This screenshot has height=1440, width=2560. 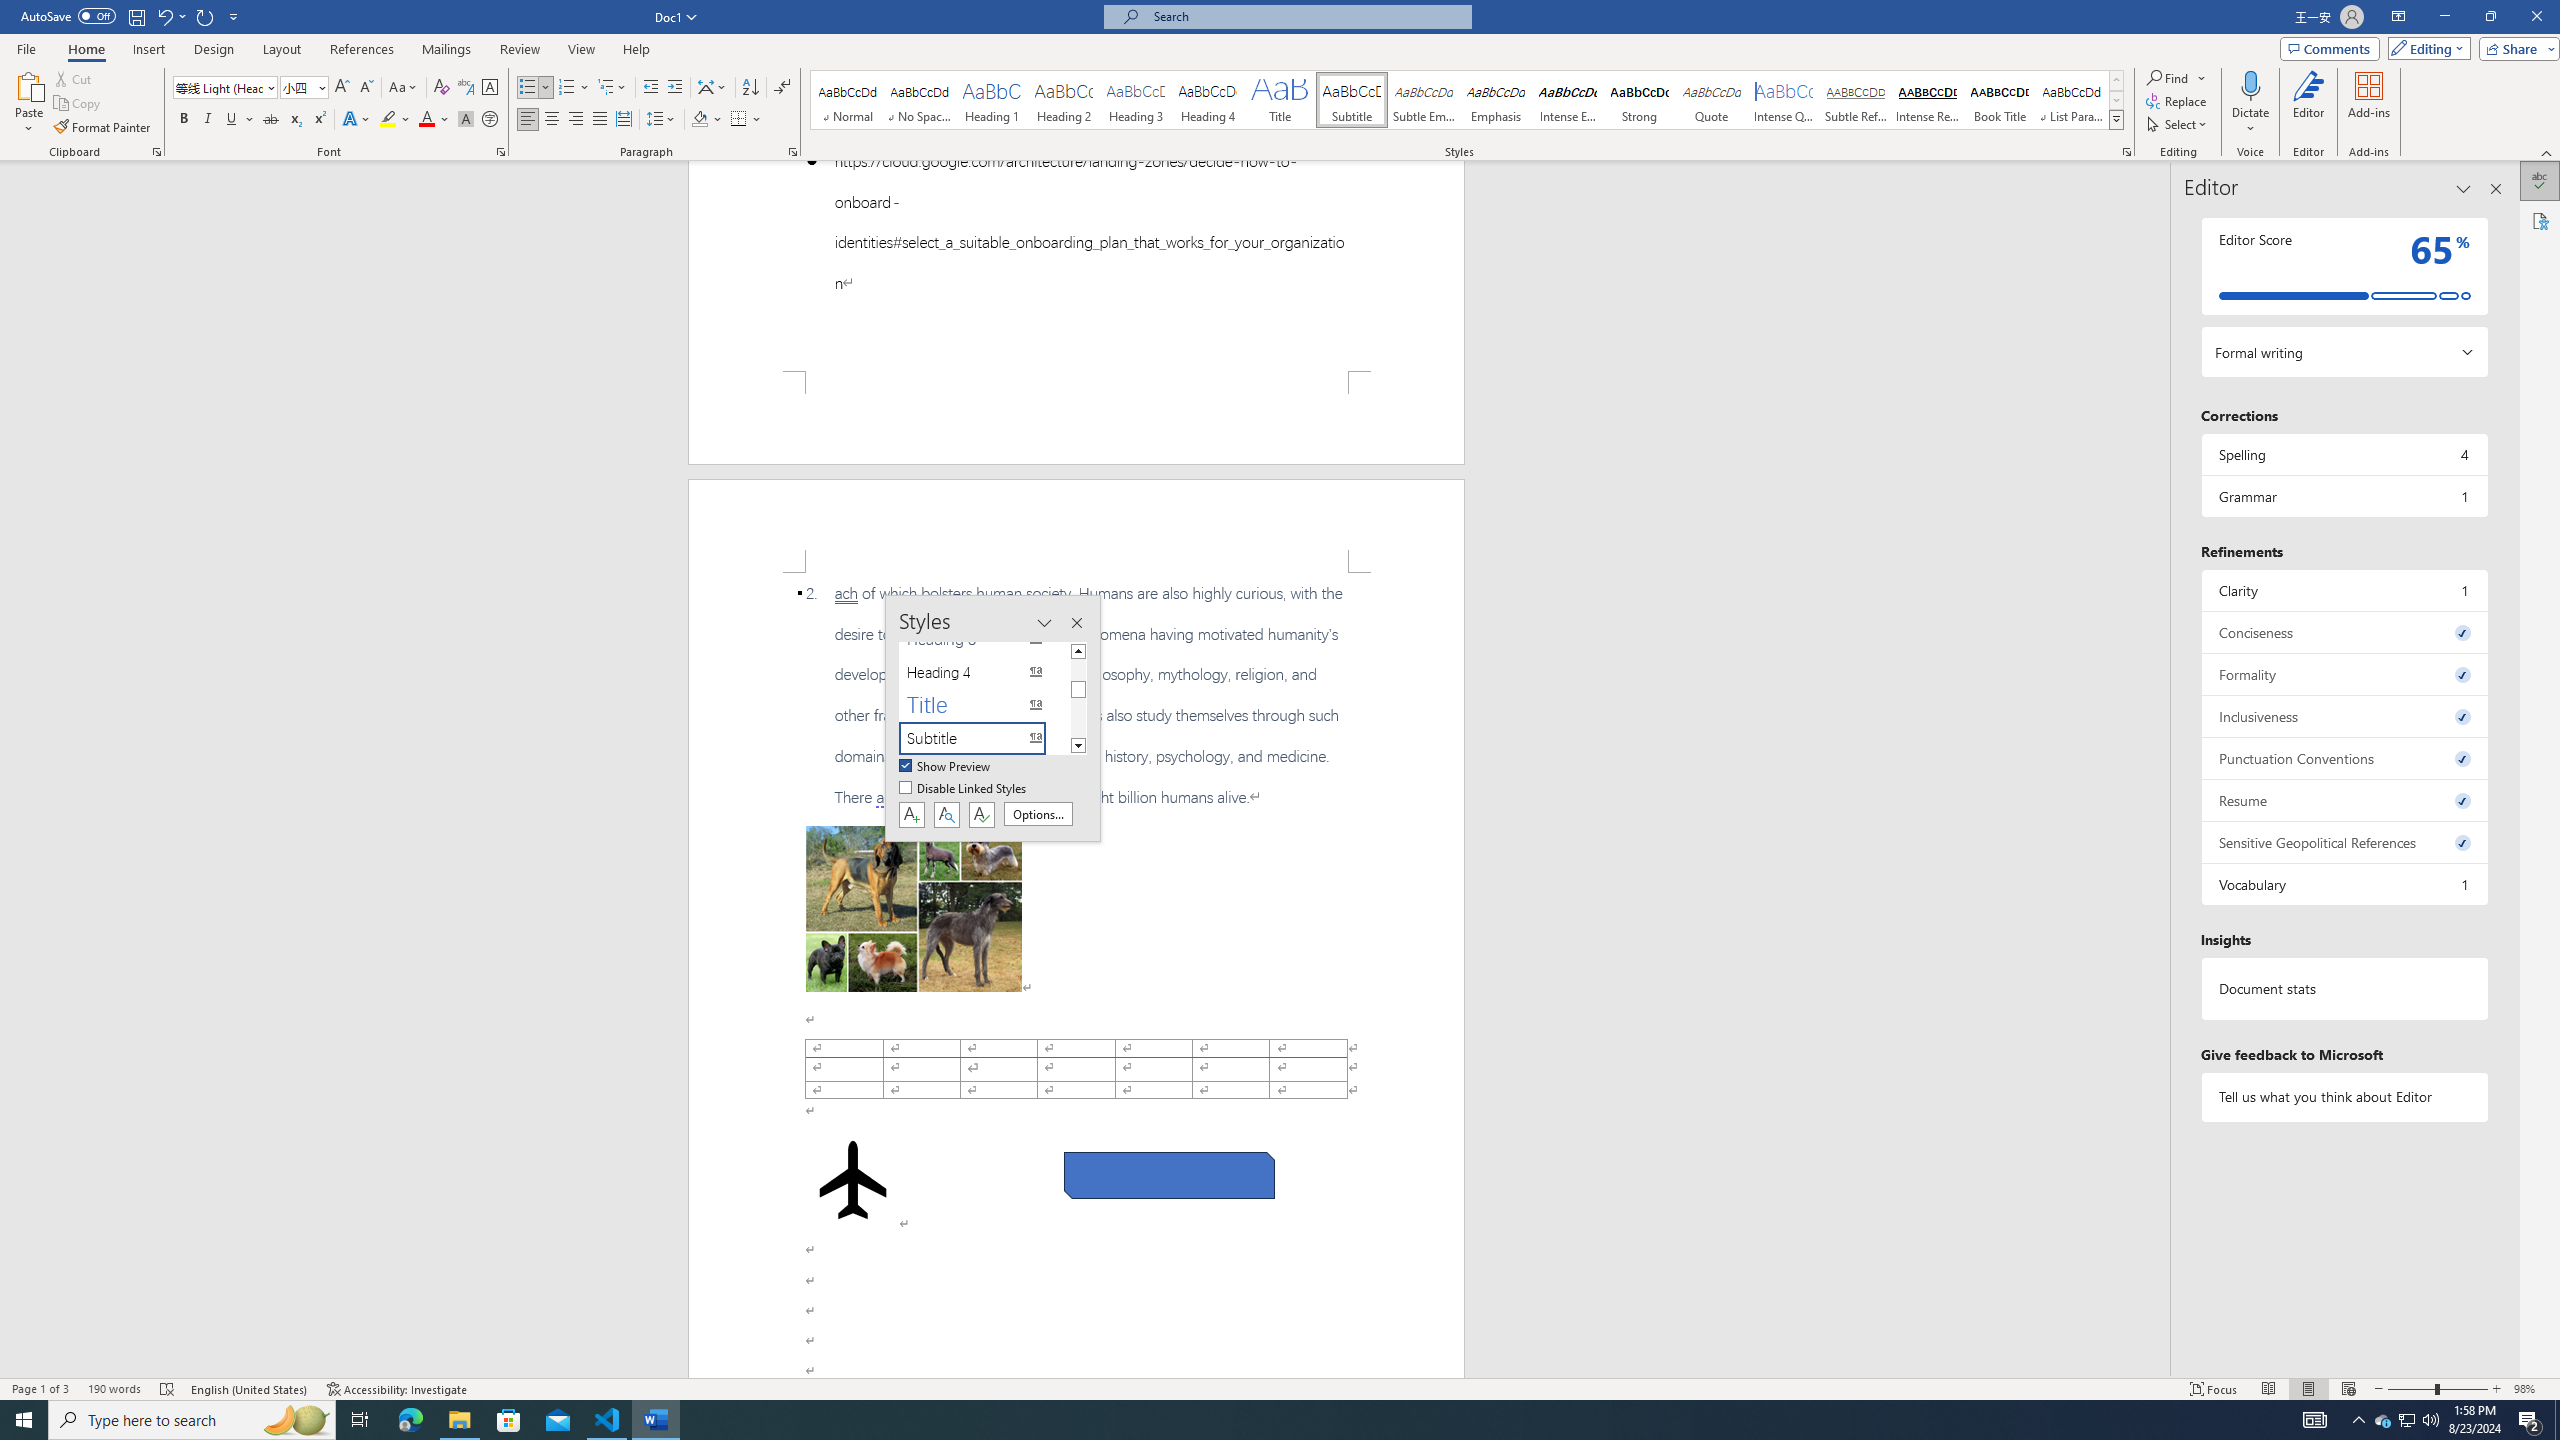 I want to click on Row up, so click(x=2116, y=80).